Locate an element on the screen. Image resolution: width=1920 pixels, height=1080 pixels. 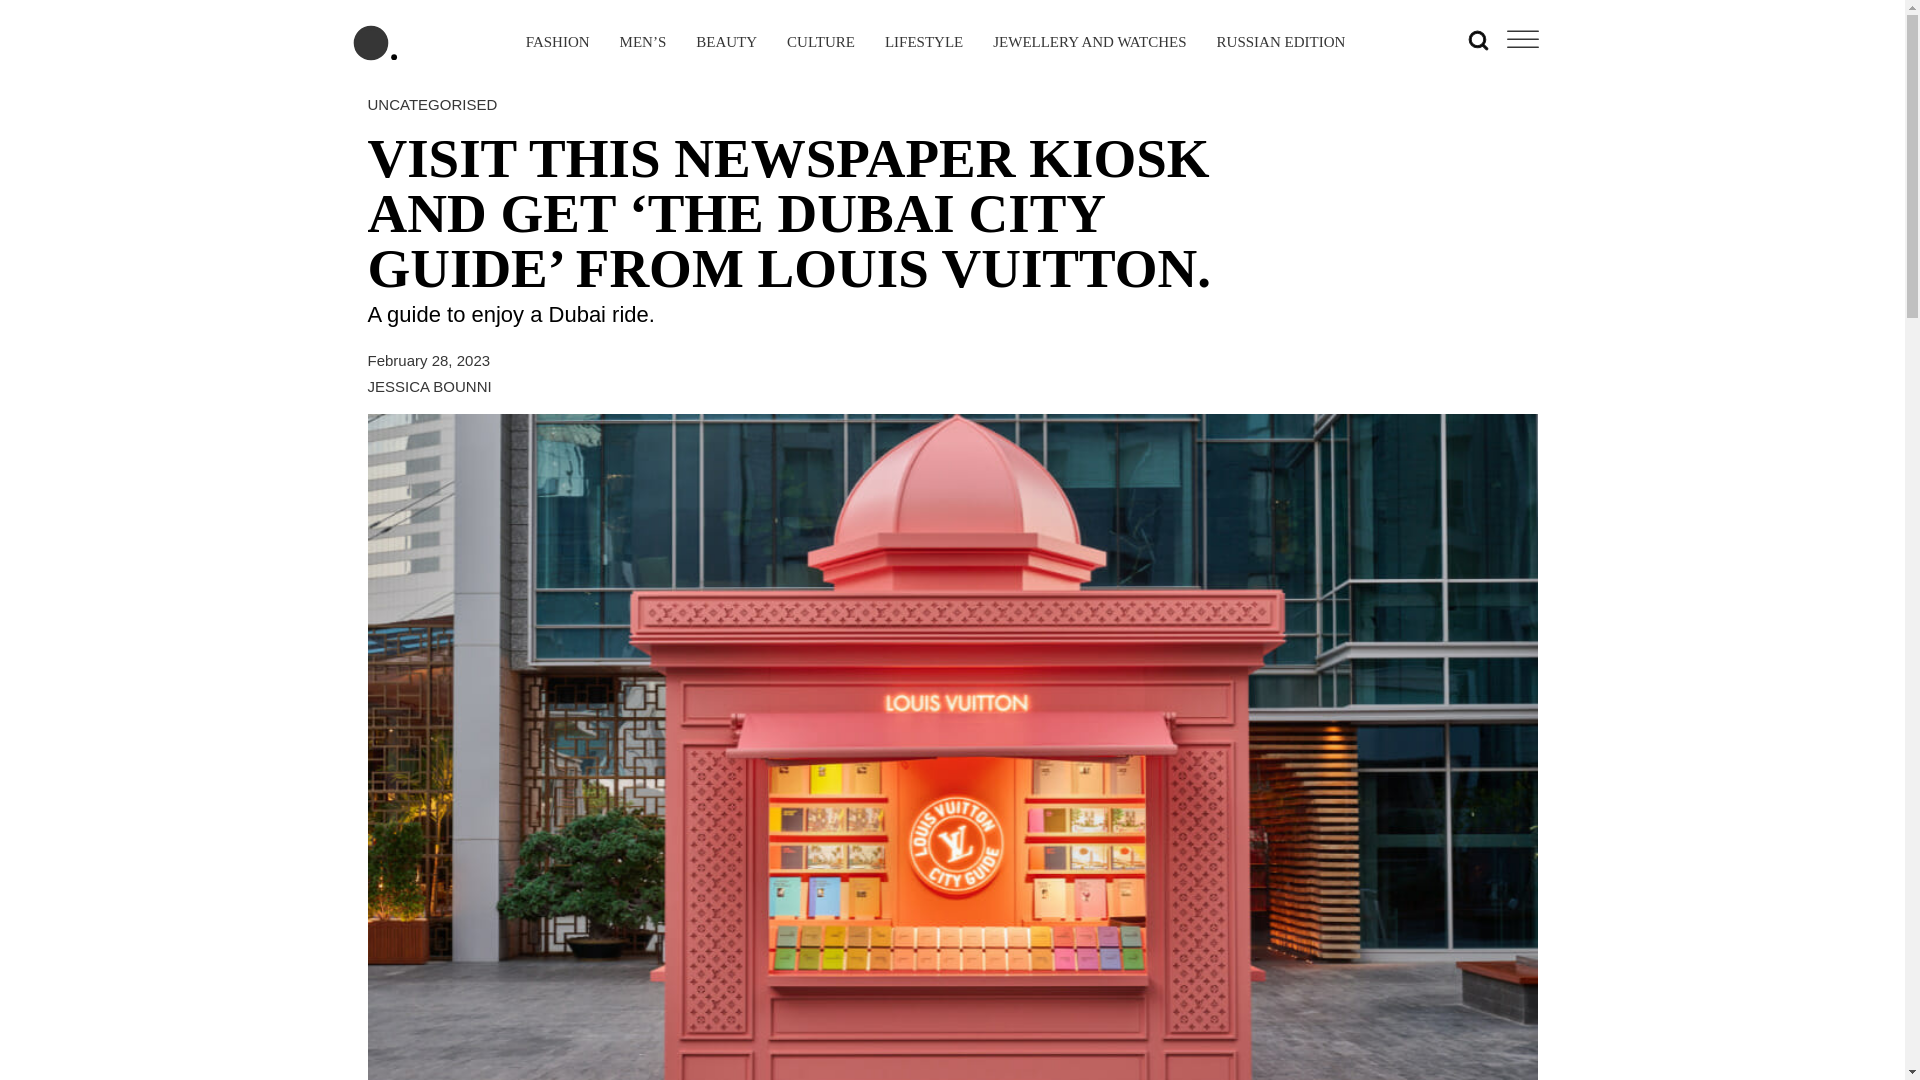
UNCATEGORISED is located at coordinates (432, 104).